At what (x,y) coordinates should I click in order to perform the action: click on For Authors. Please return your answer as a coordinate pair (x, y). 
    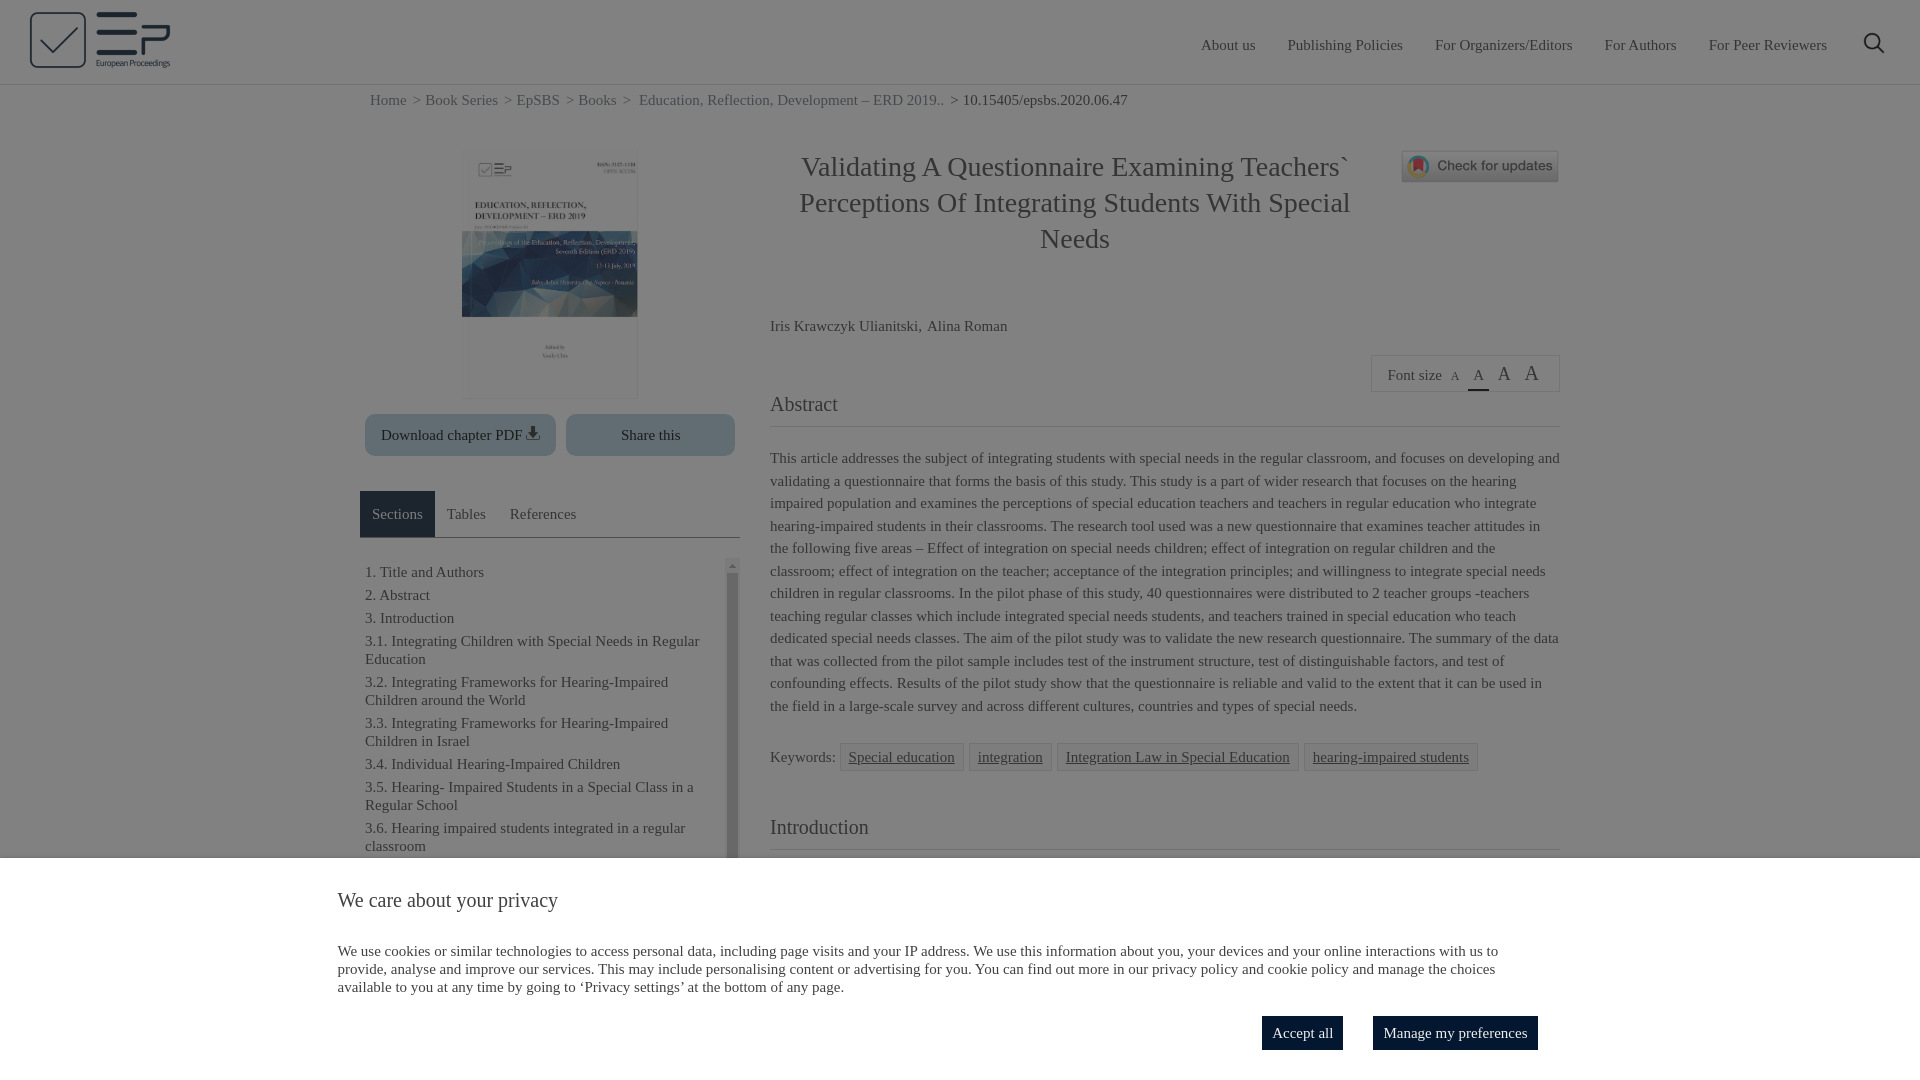
    Looking at the image, I should click on (1640, 44).